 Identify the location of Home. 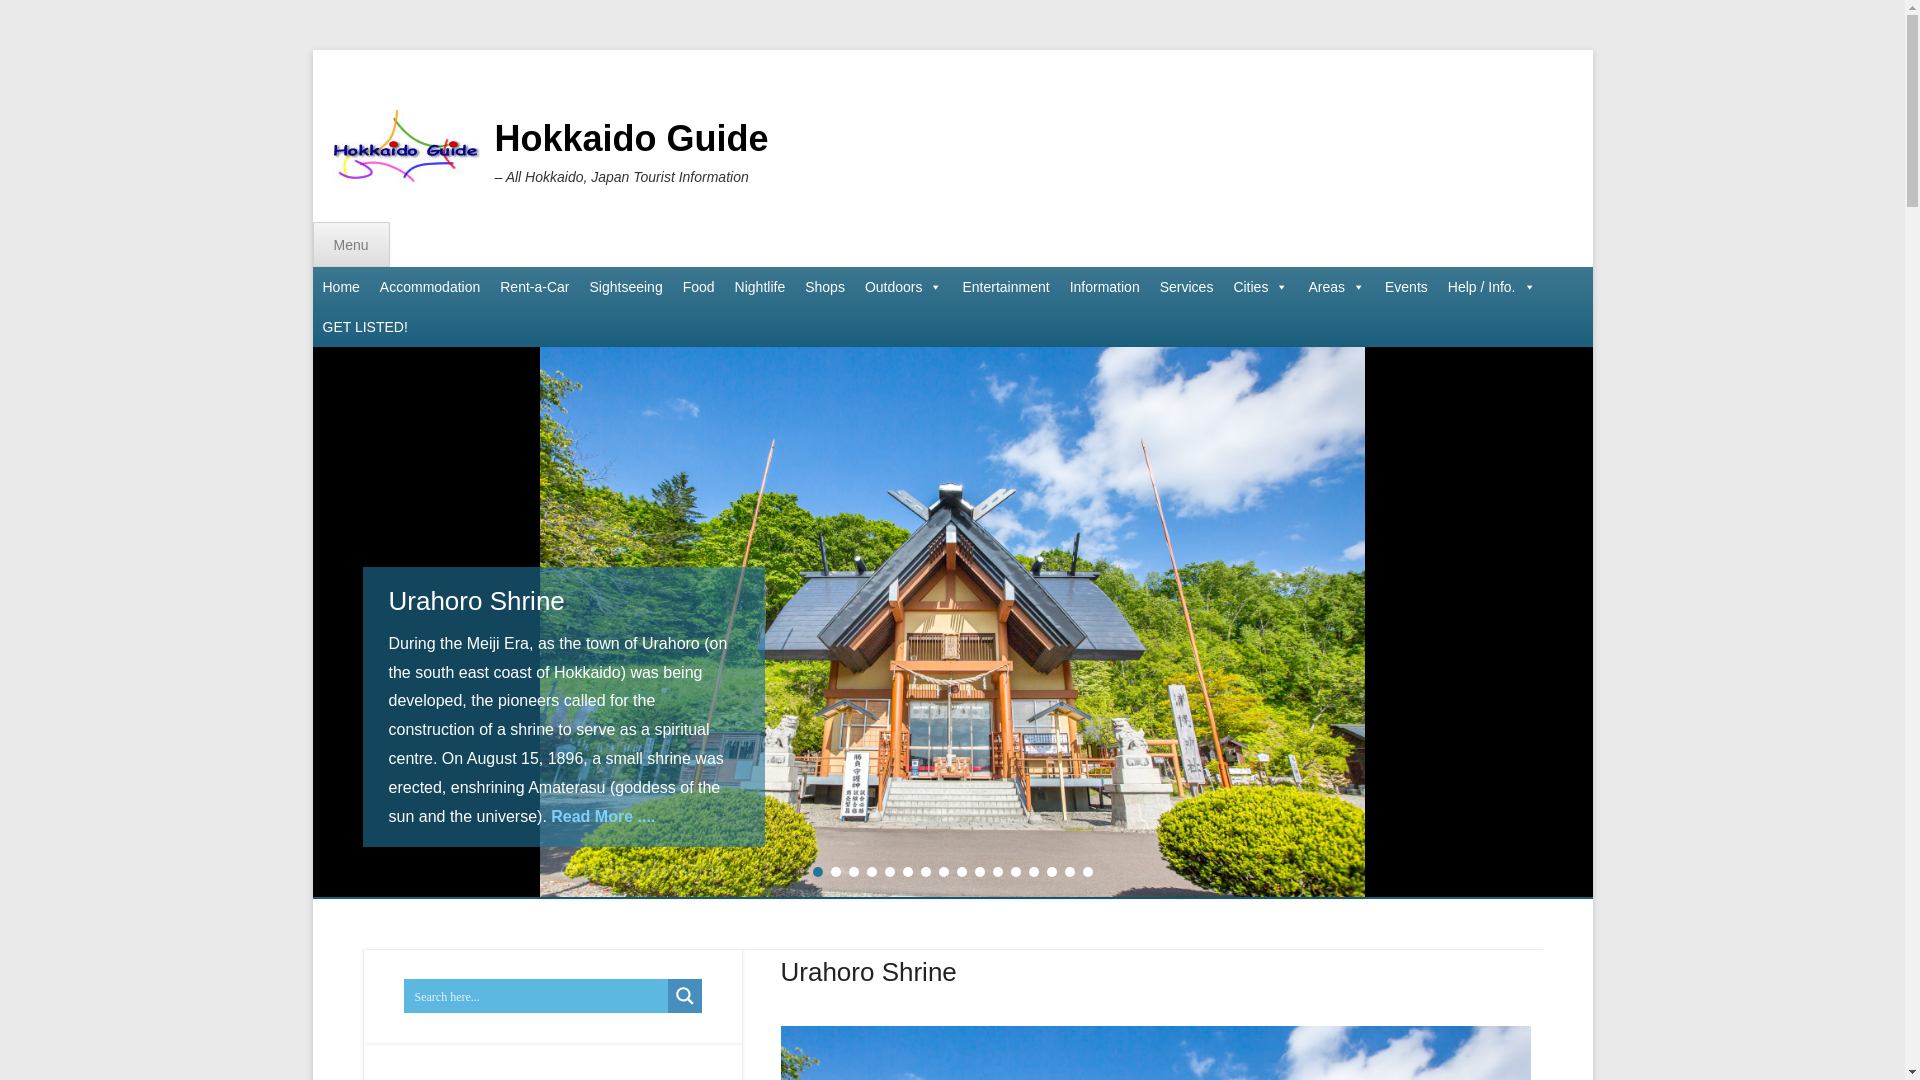
(340, 286).